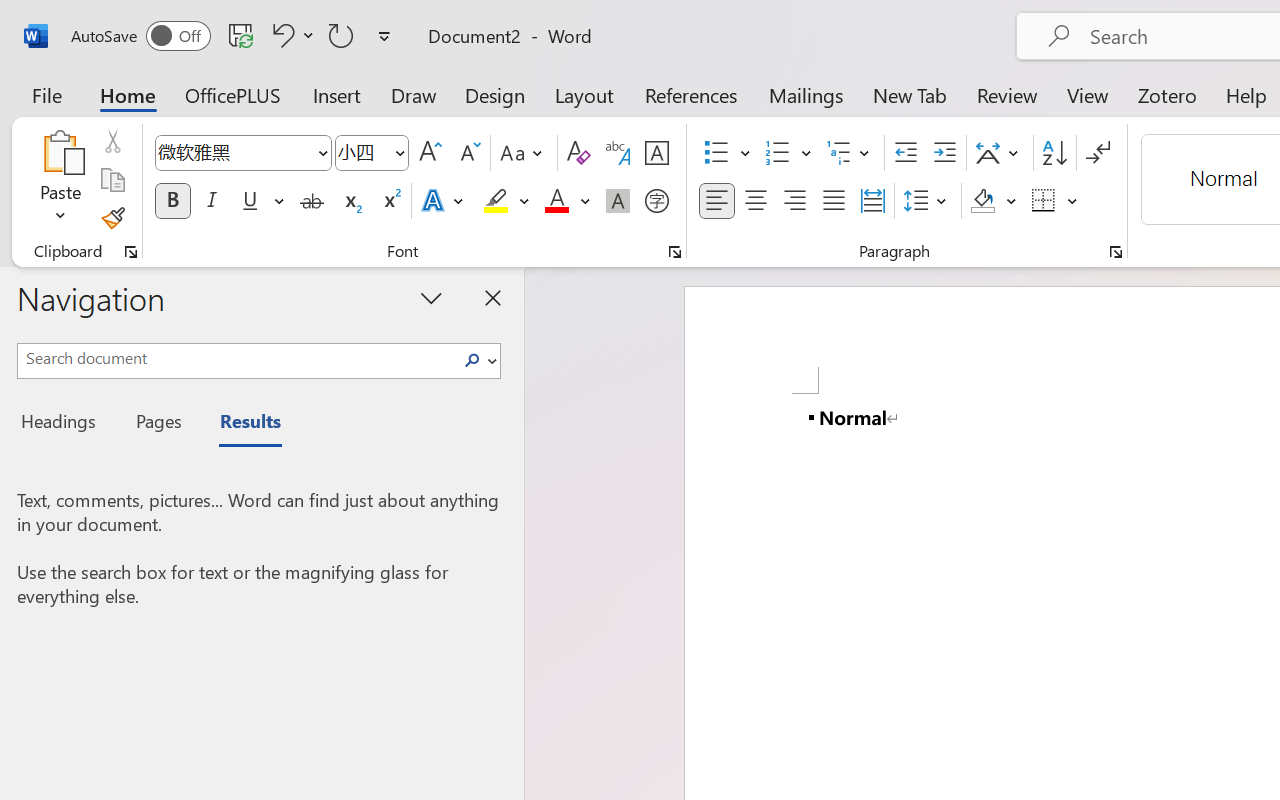 The image size is (1280, 800). Describe the element at coordinates (556, 201) in the screenshot. I see `Font Color Red` at that location.